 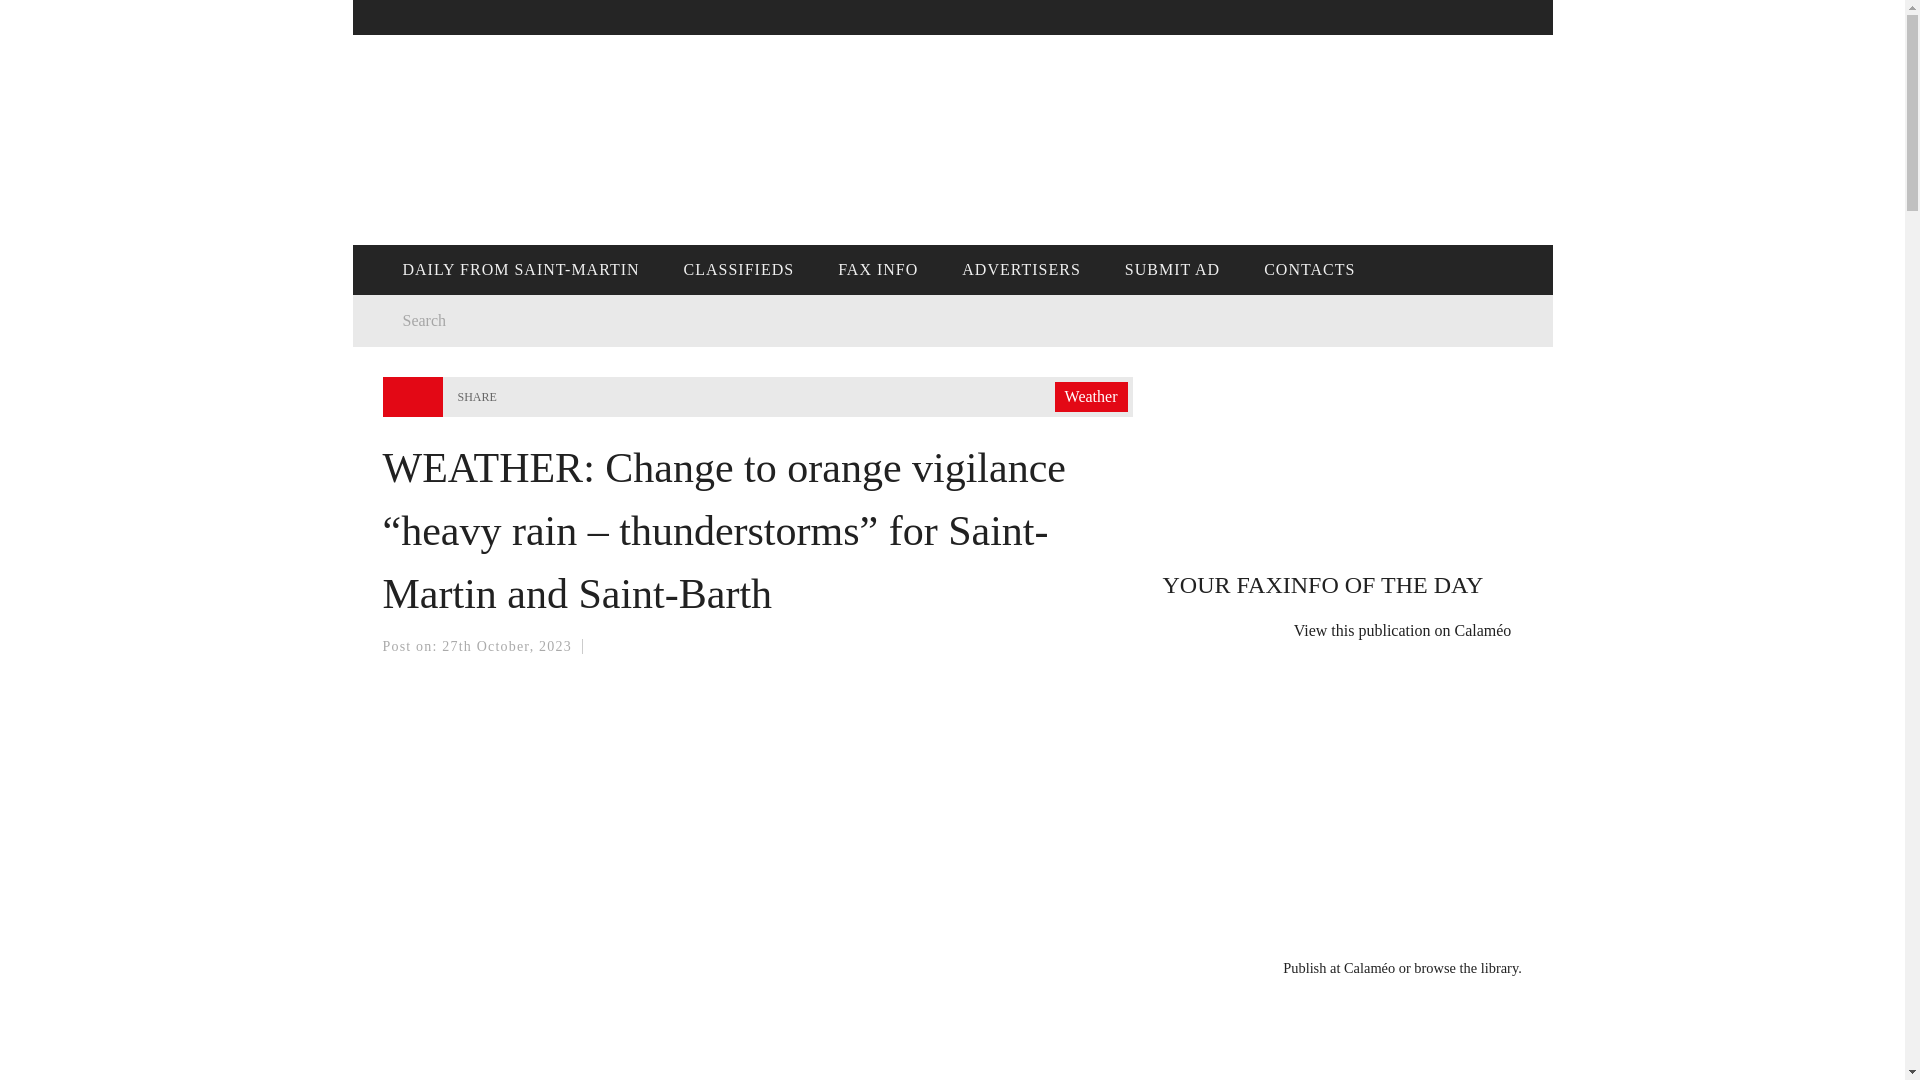 What do you see at coordinates (878, 270) in the screenshot?
I see `FAX INFO` at bounding box center [878, 270].